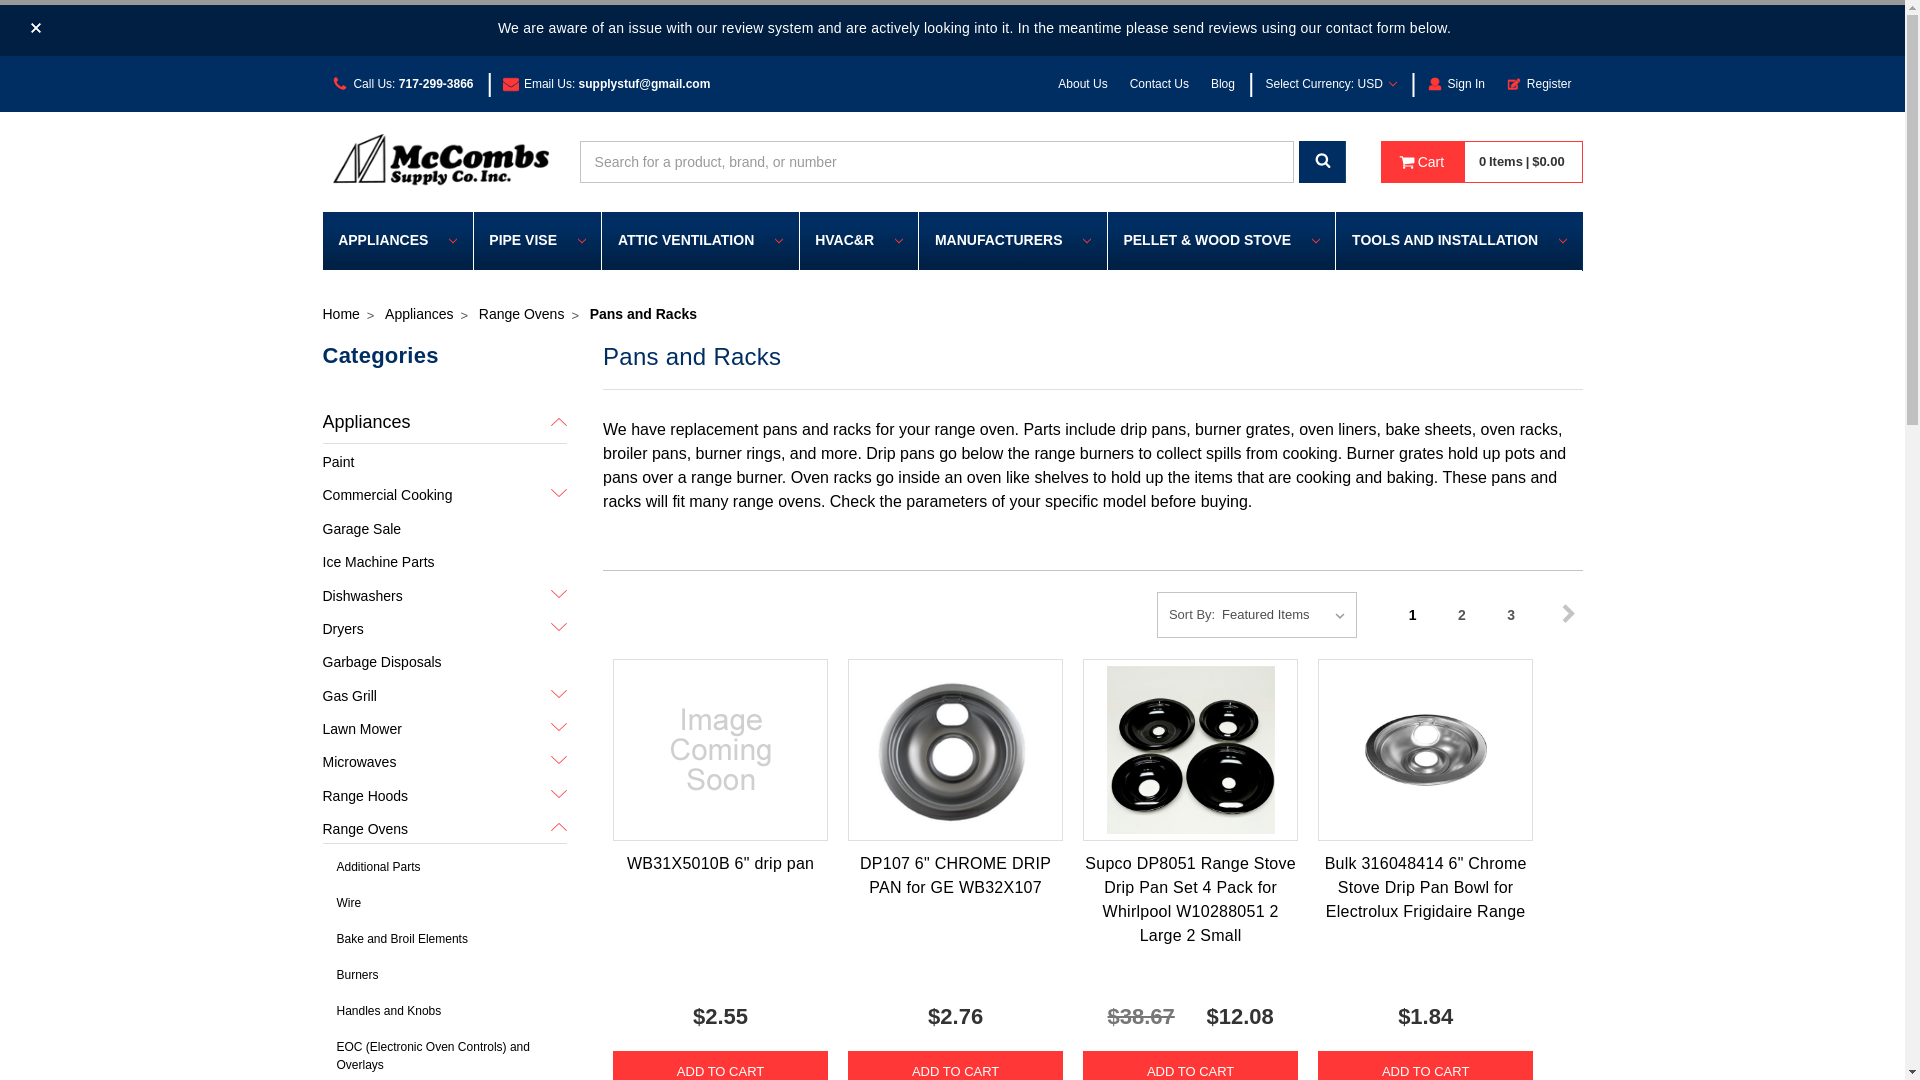  Describe the element at coordinates (444, 460) in the screenshot. I see `Paint` at that location.